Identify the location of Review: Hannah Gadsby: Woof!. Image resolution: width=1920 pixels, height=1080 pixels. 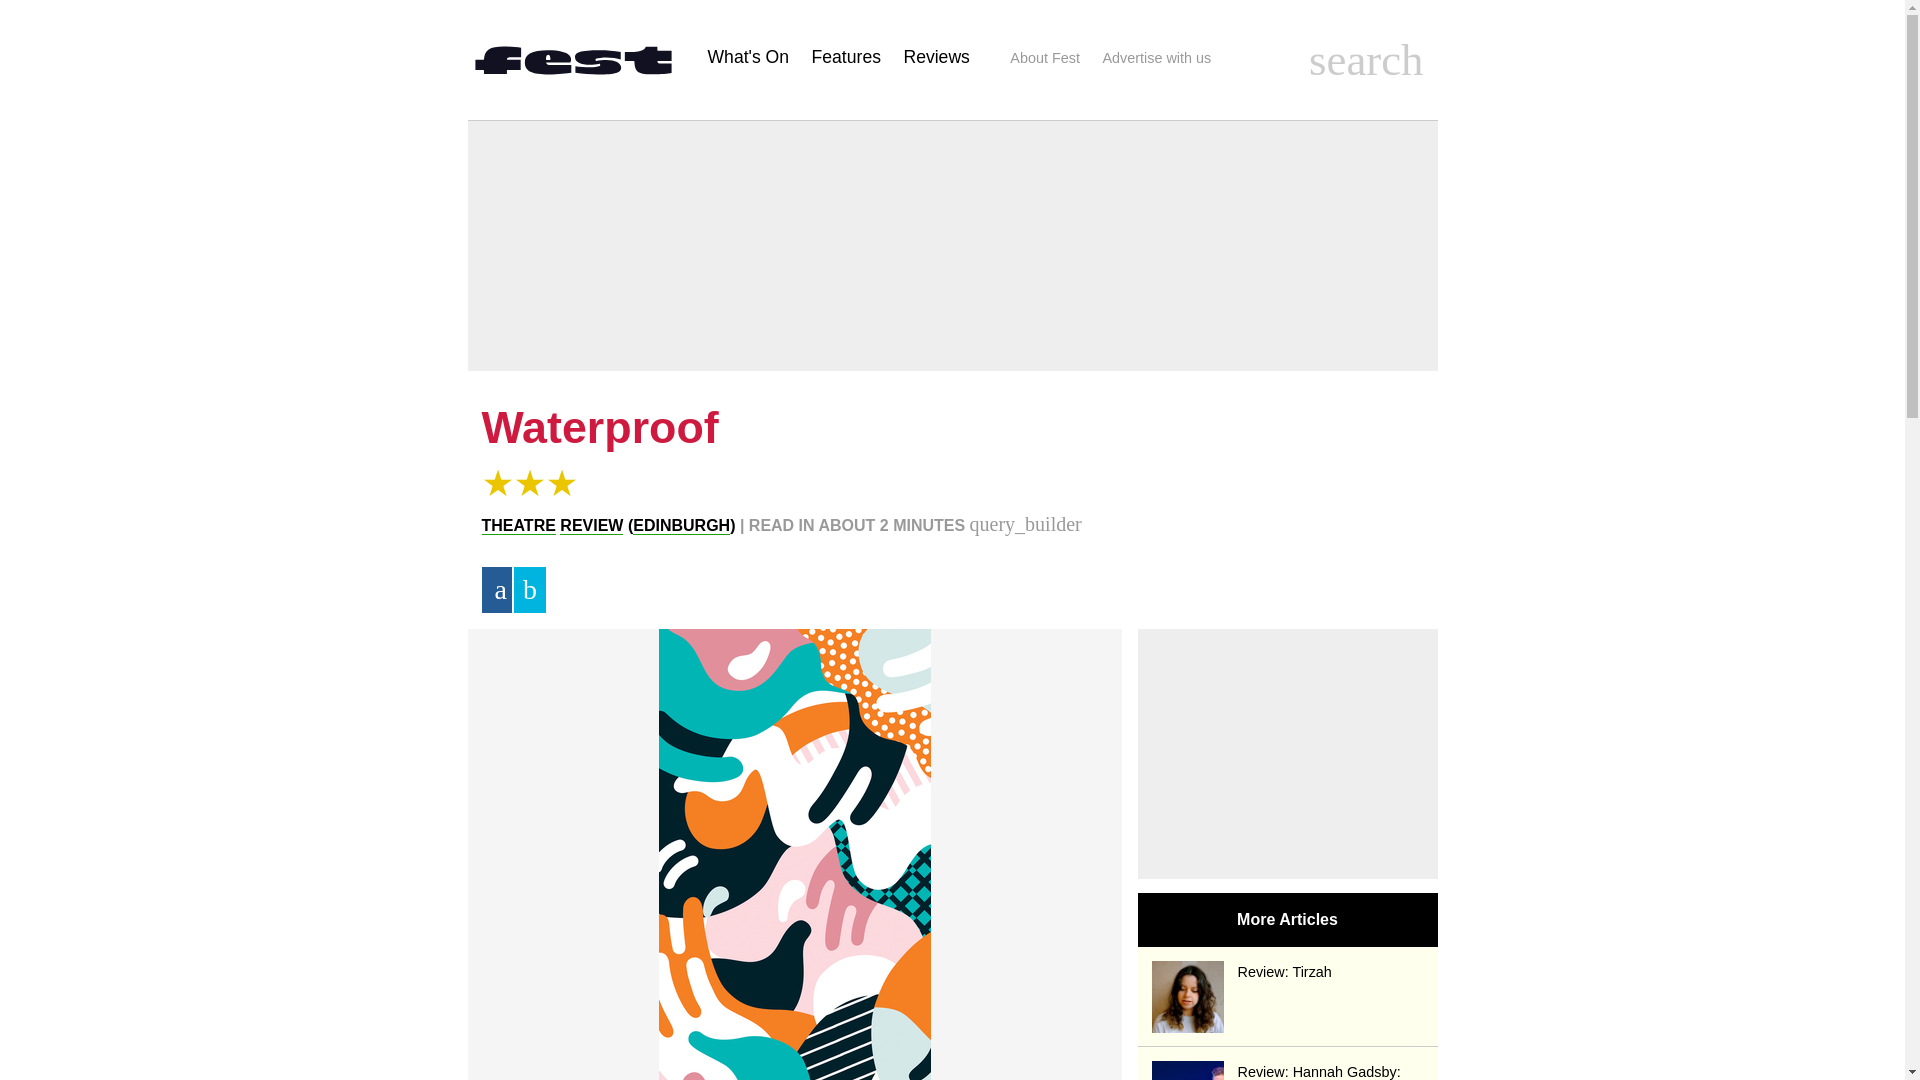
(1288, 1070).